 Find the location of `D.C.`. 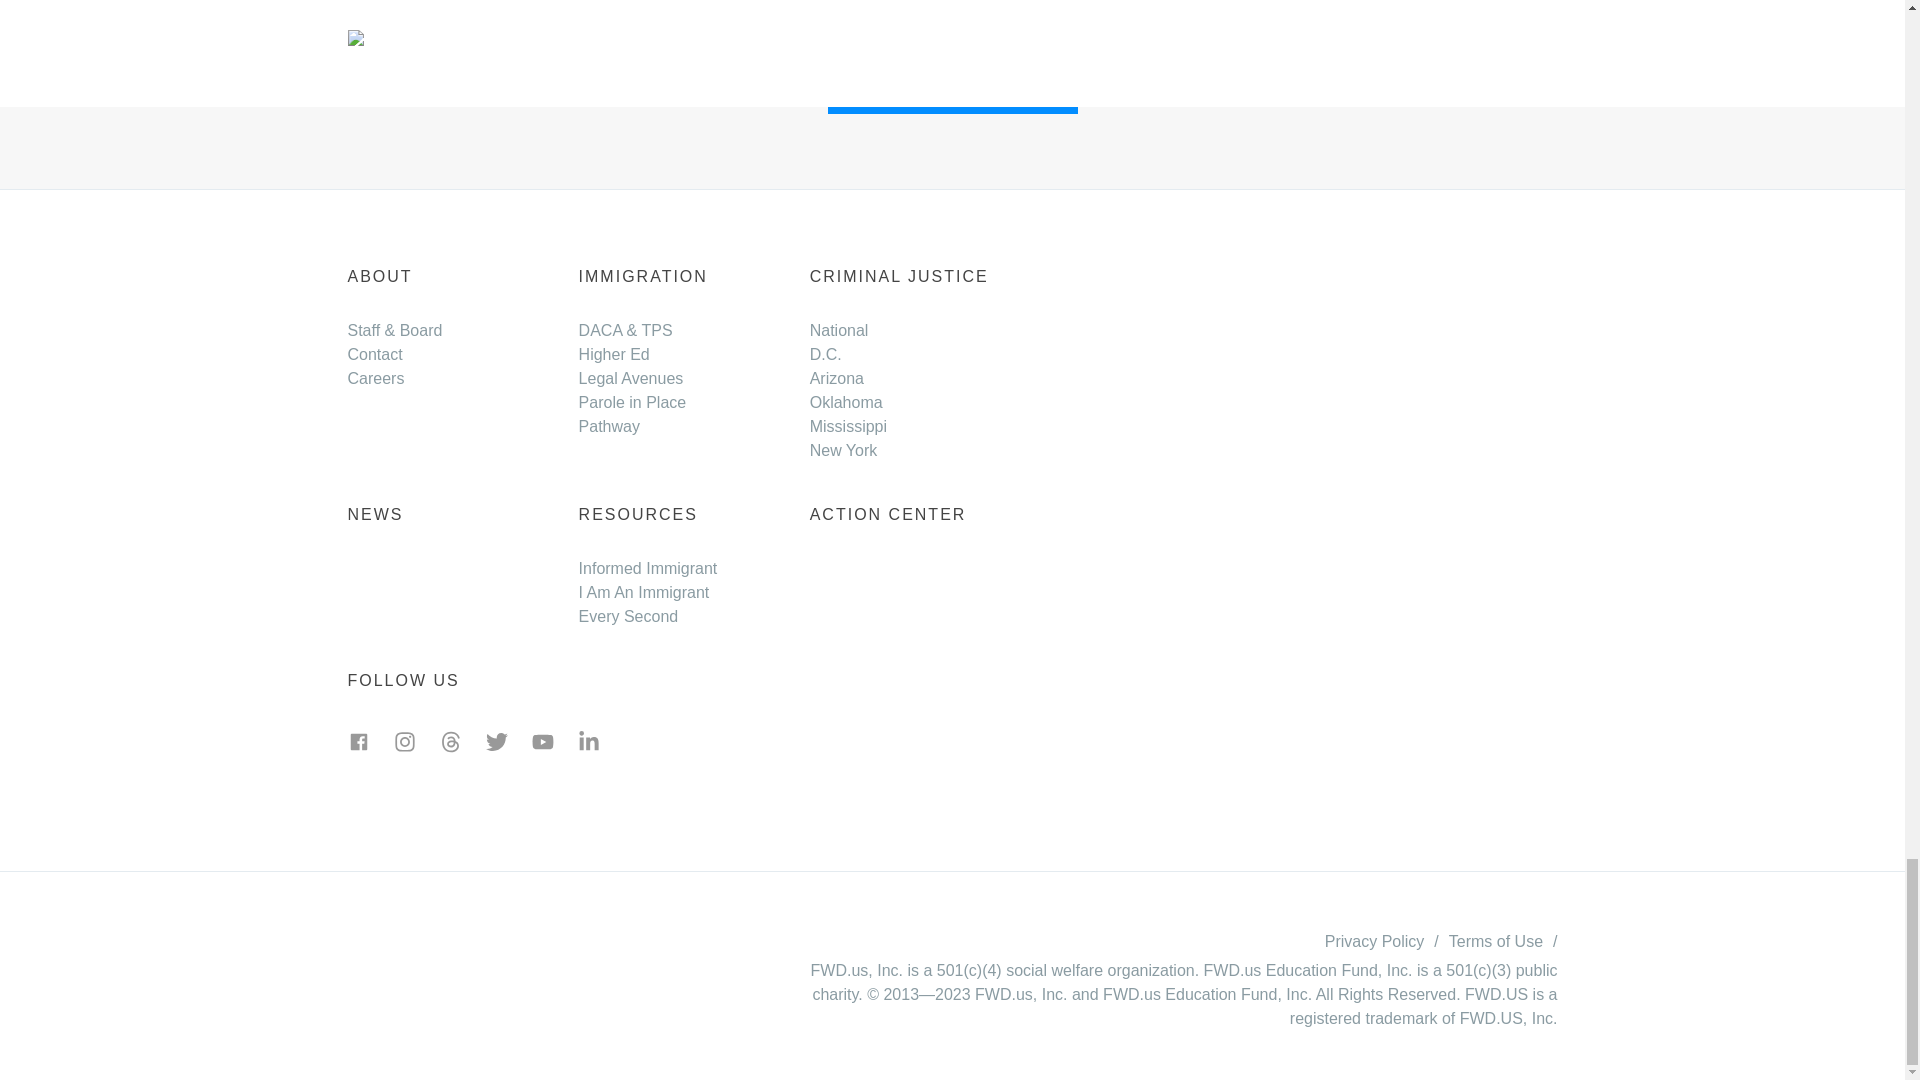

D.C. is located at coordinates (826, 354).